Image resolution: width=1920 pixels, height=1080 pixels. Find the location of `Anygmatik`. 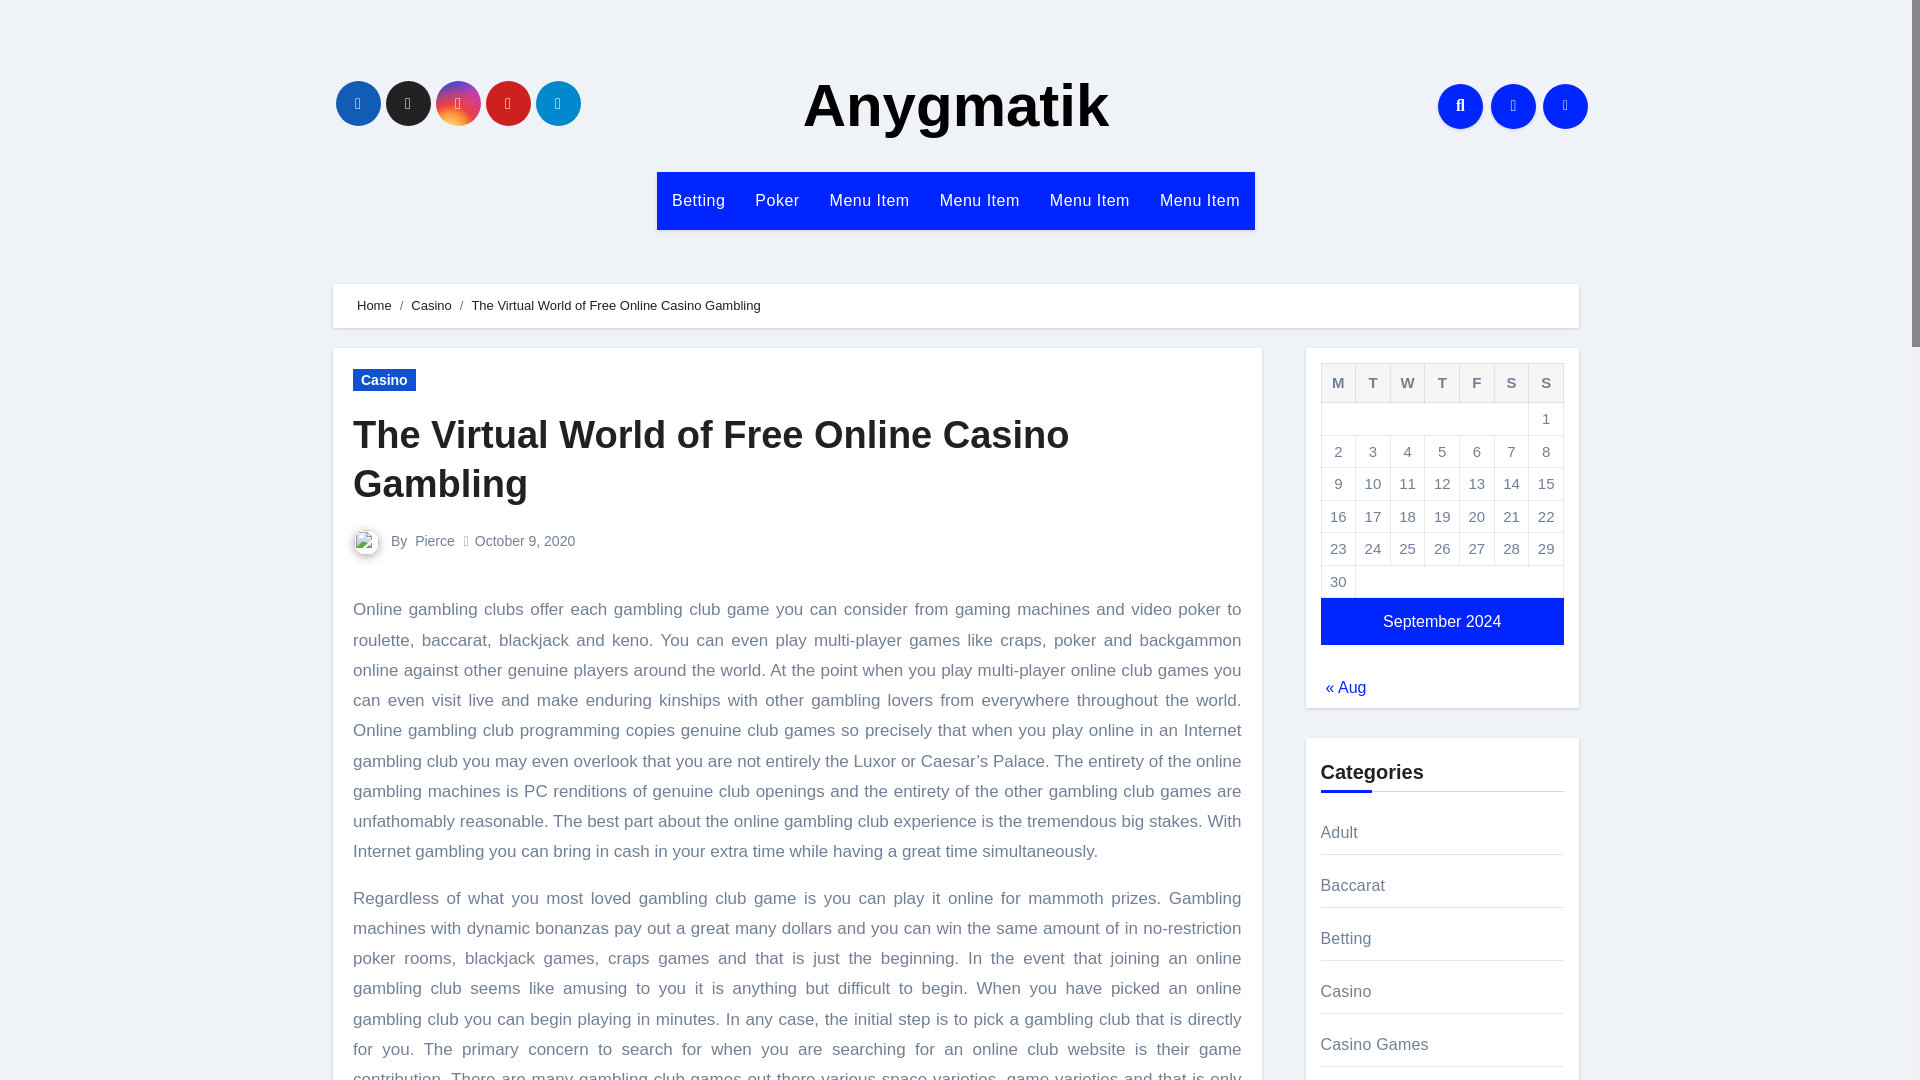

Anygmatik is located at coordinates (956, 106).